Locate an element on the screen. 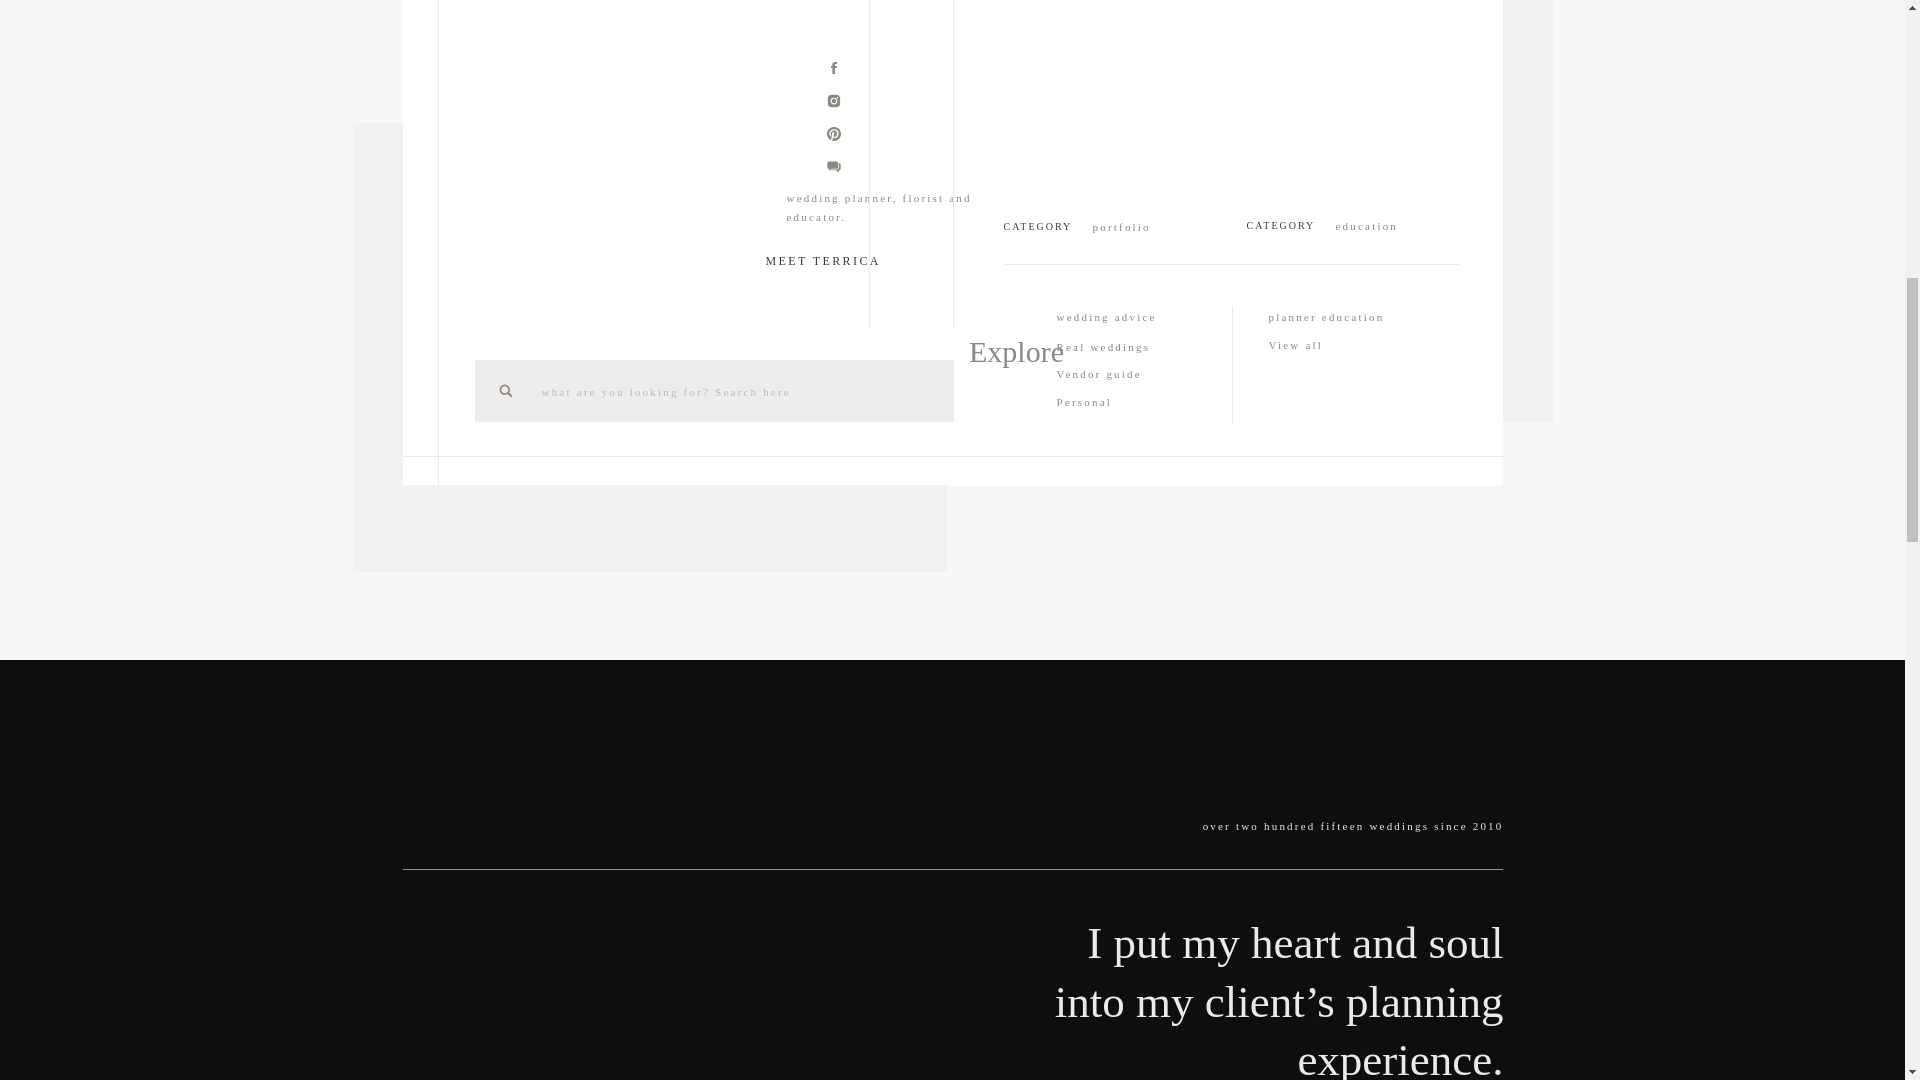 This screenshot has height=1080, width=1920. View all is located at coordinates (1352, 345).